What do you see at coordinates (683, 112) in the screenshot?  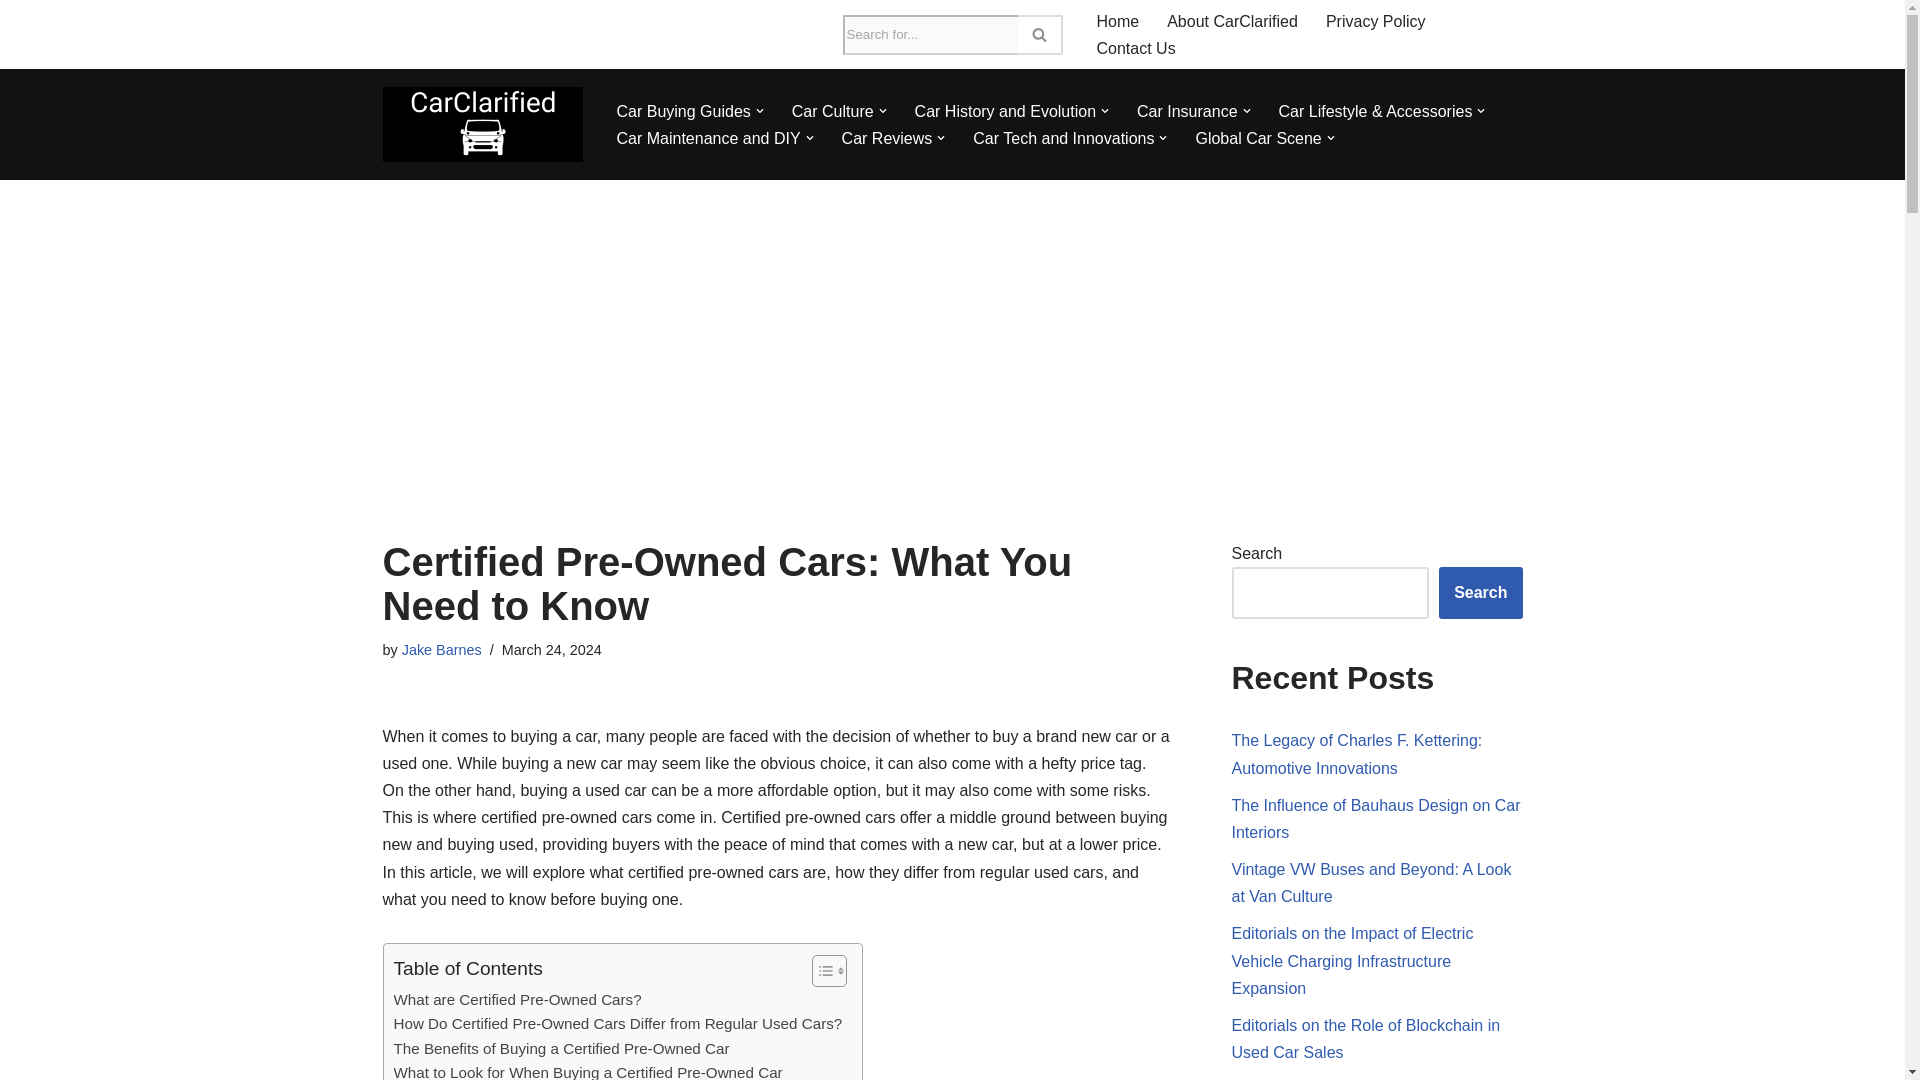 I see `Car Buying Guides` at bounding box center [683, 112].